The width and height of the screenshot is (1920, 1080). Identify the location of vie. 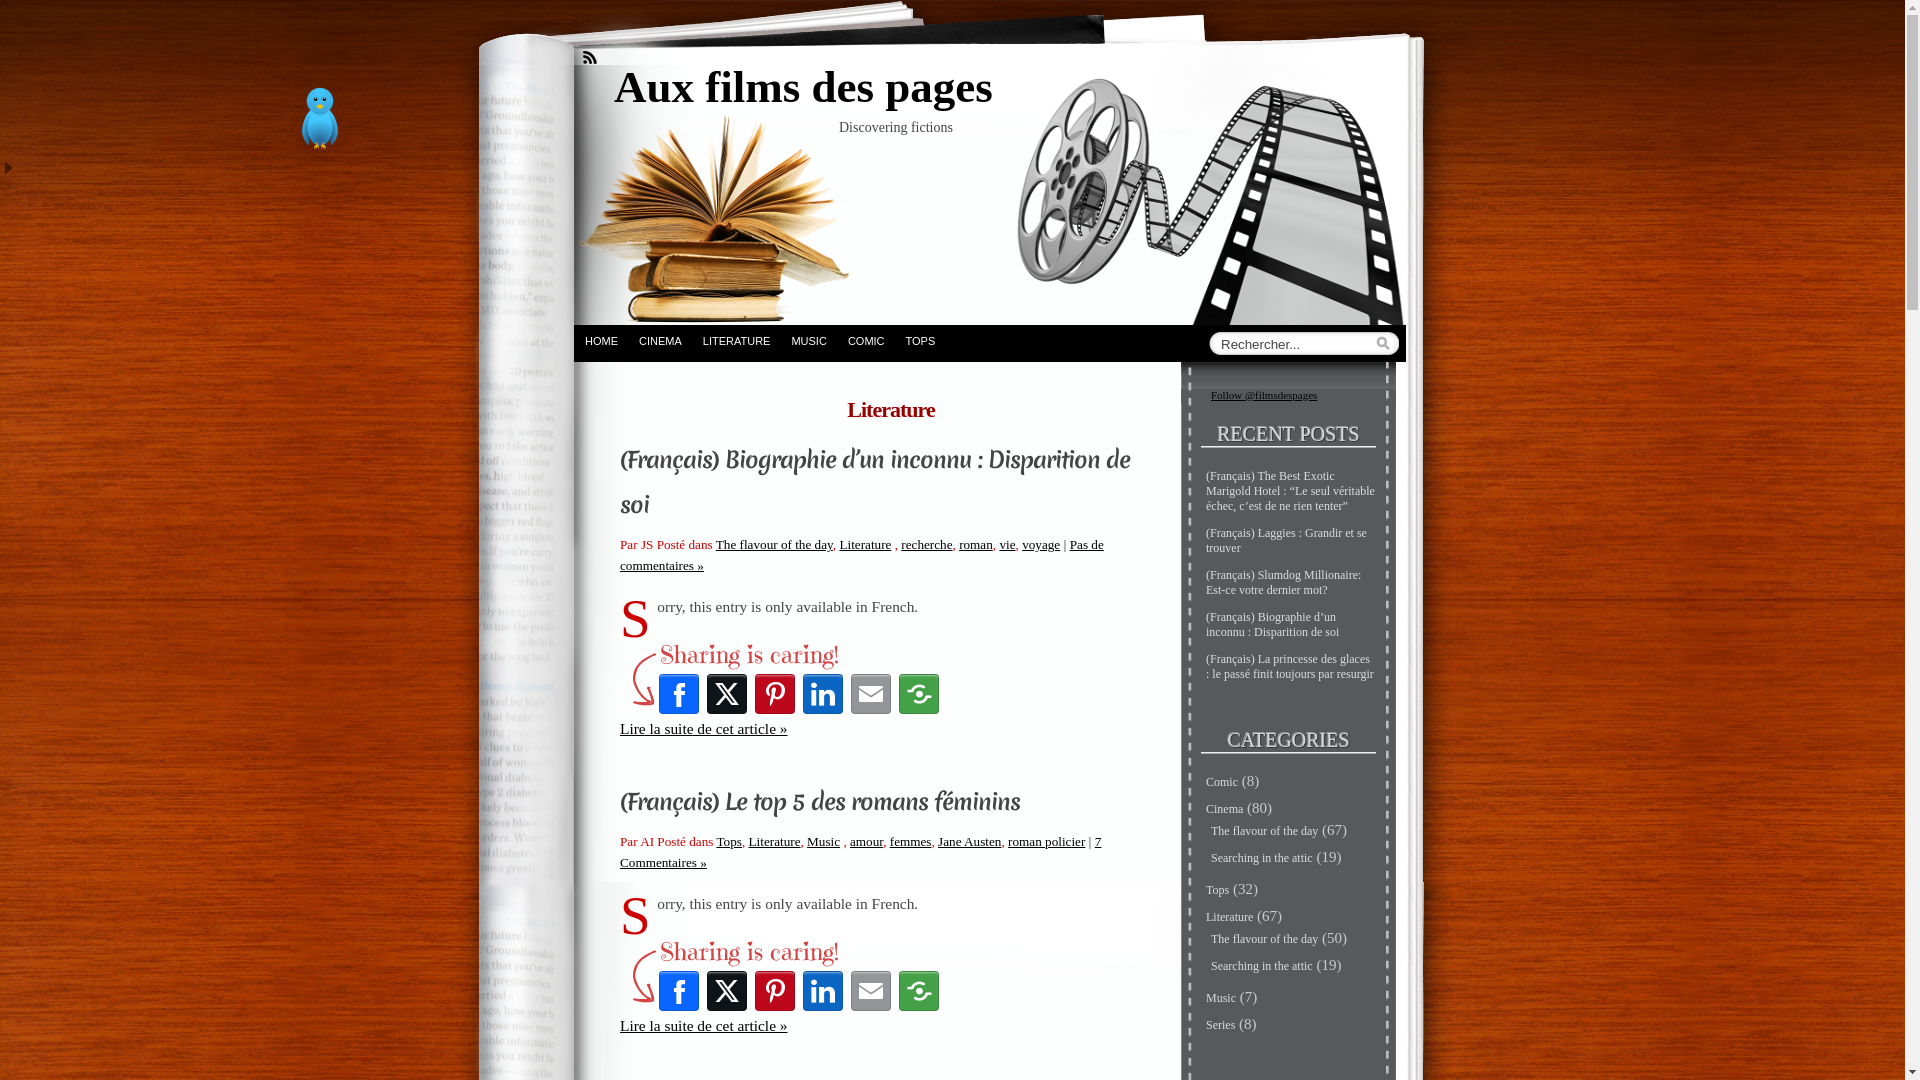
(1006, 544).